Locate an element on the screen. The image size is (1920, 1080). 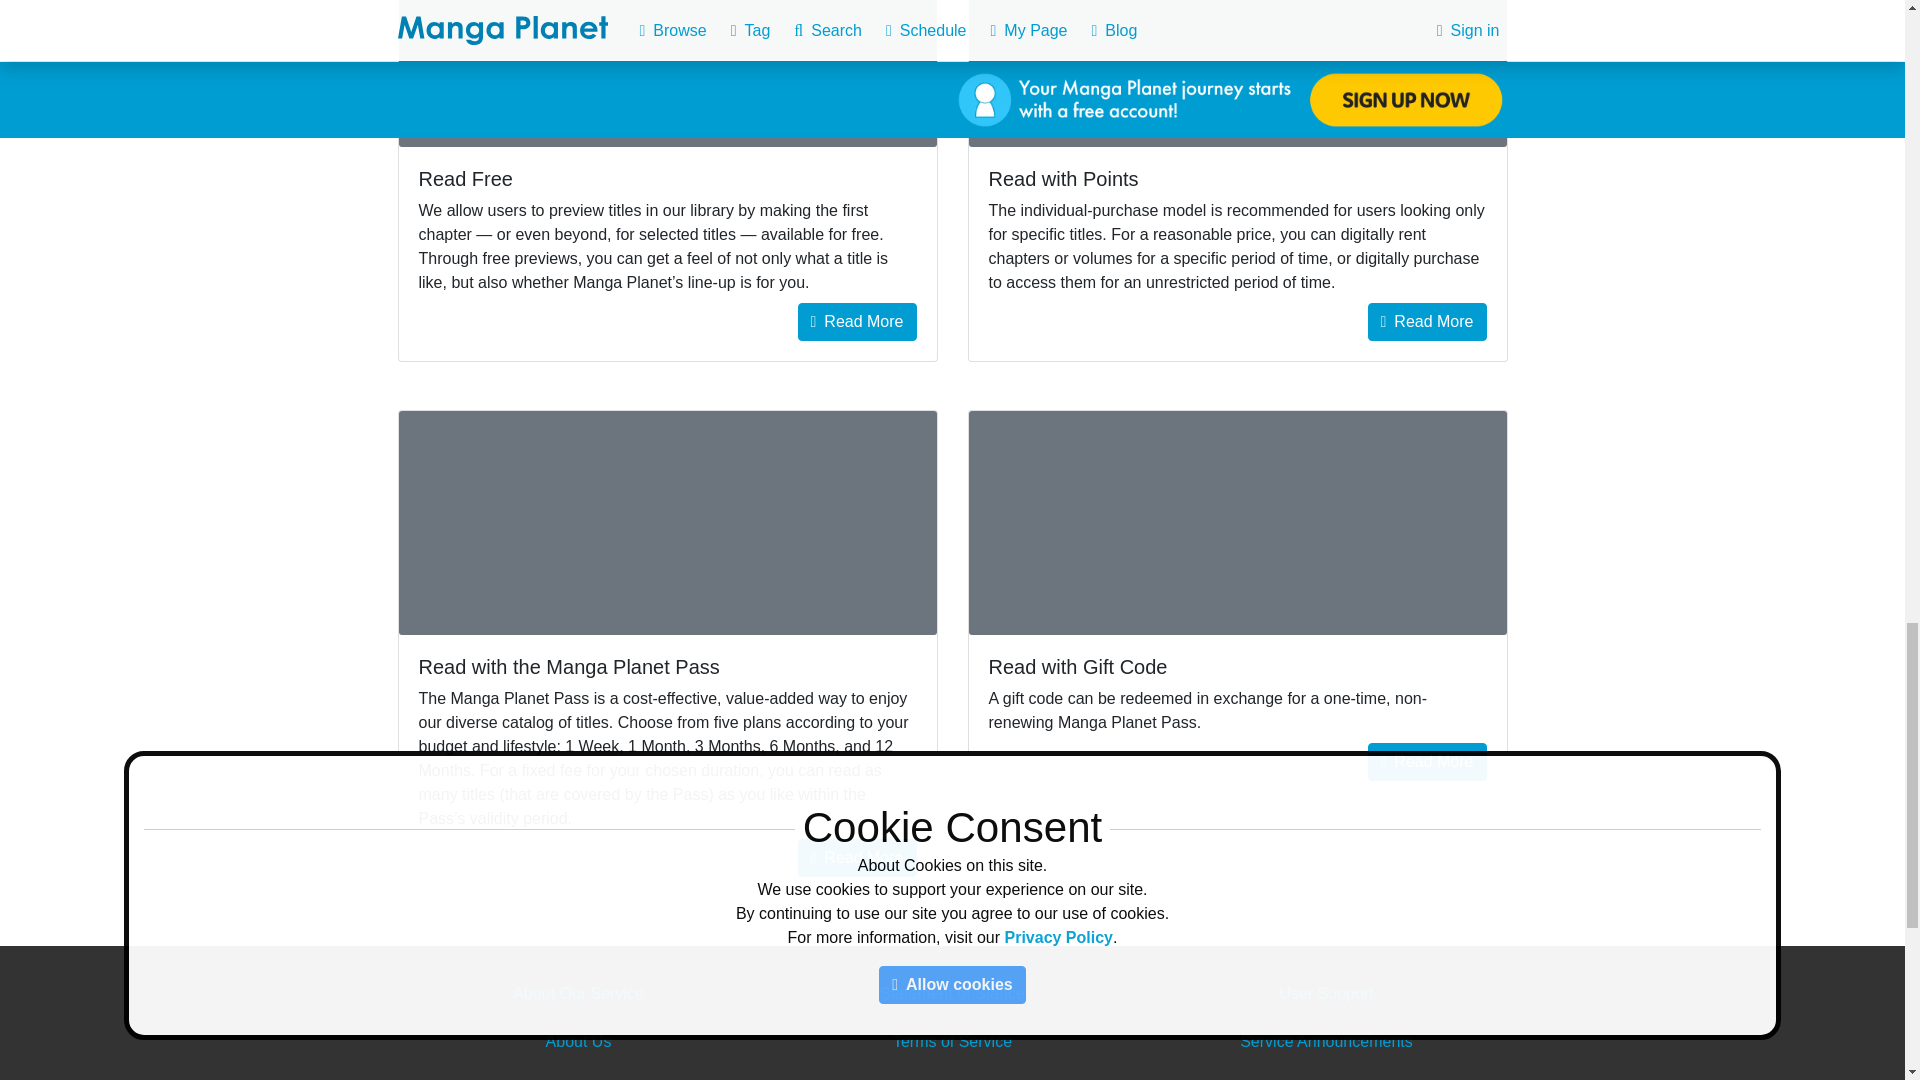
About Us is located at coordinates (578, 1040).